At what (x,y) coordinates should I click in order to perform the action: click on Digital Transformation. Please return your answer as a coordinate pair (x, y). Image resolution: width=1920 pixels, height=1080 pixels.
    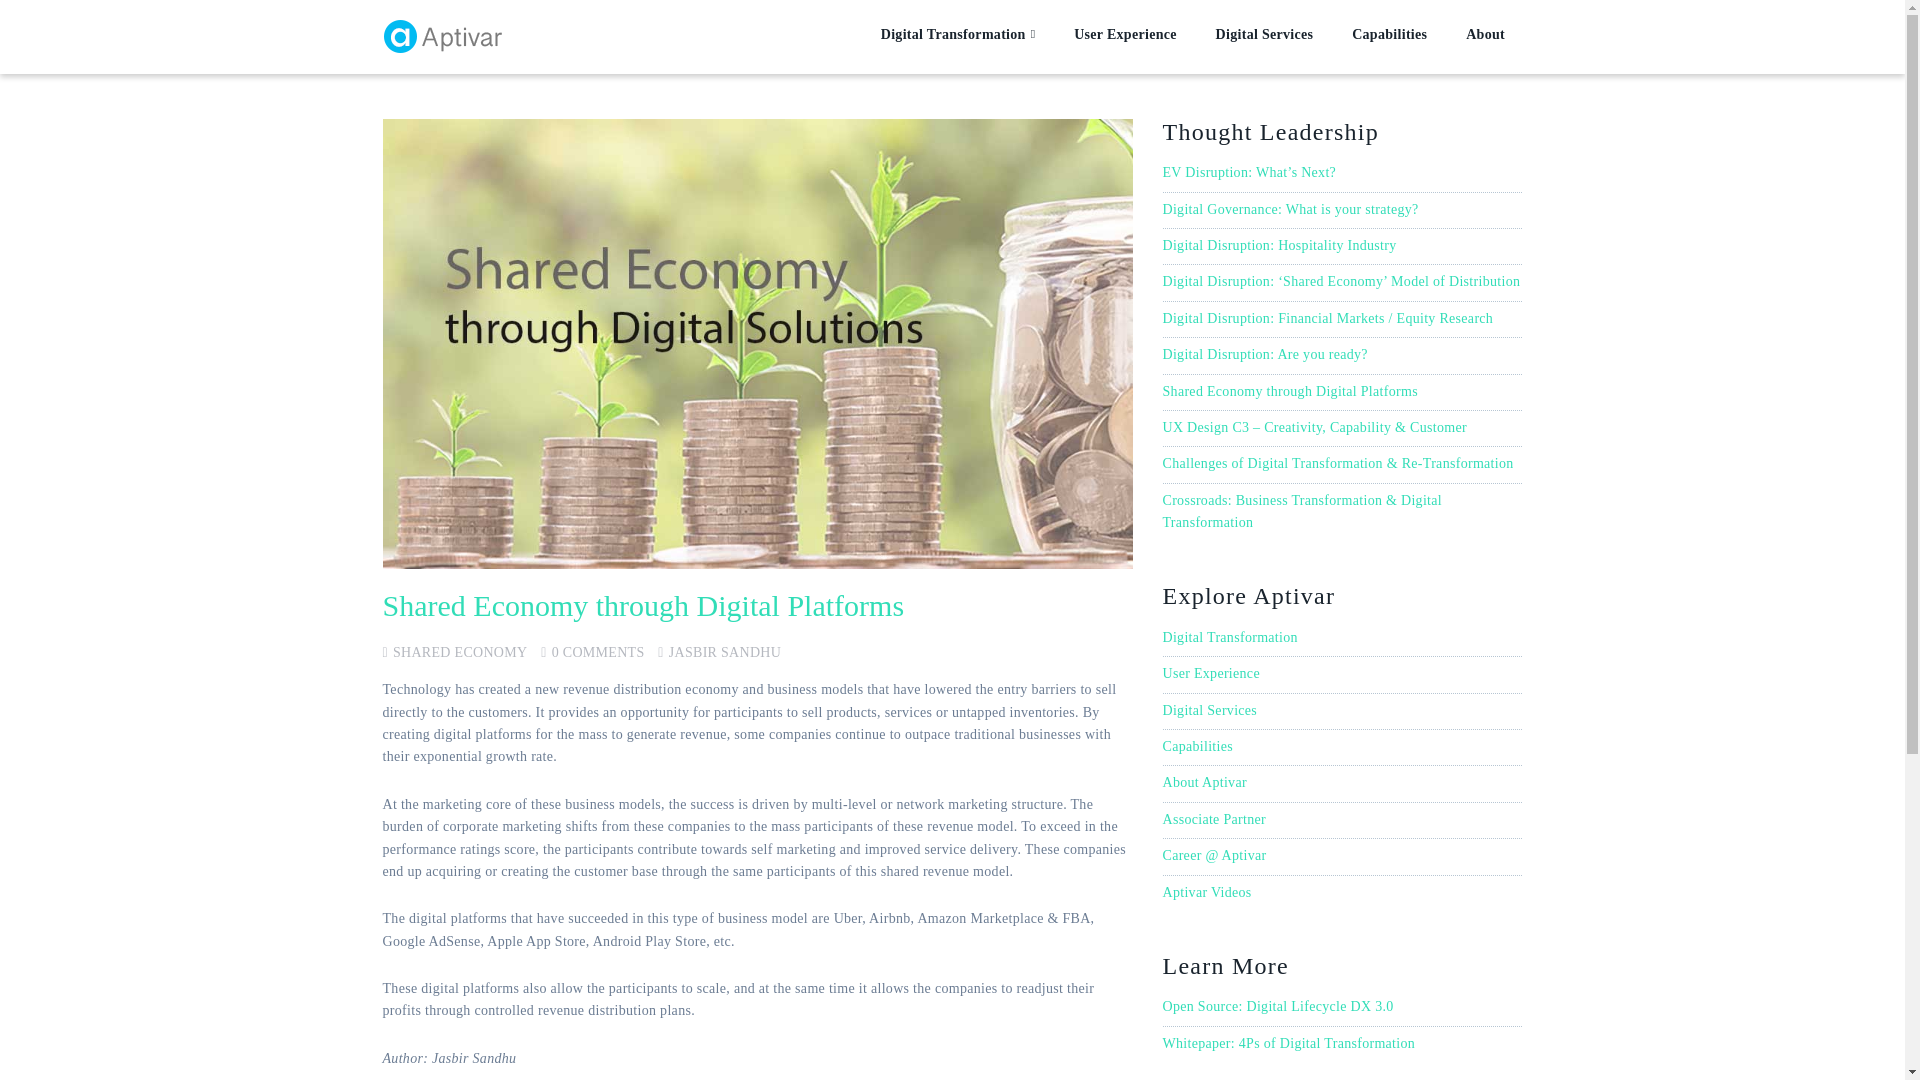
    Looking at the image, I should click on (1229, 636).